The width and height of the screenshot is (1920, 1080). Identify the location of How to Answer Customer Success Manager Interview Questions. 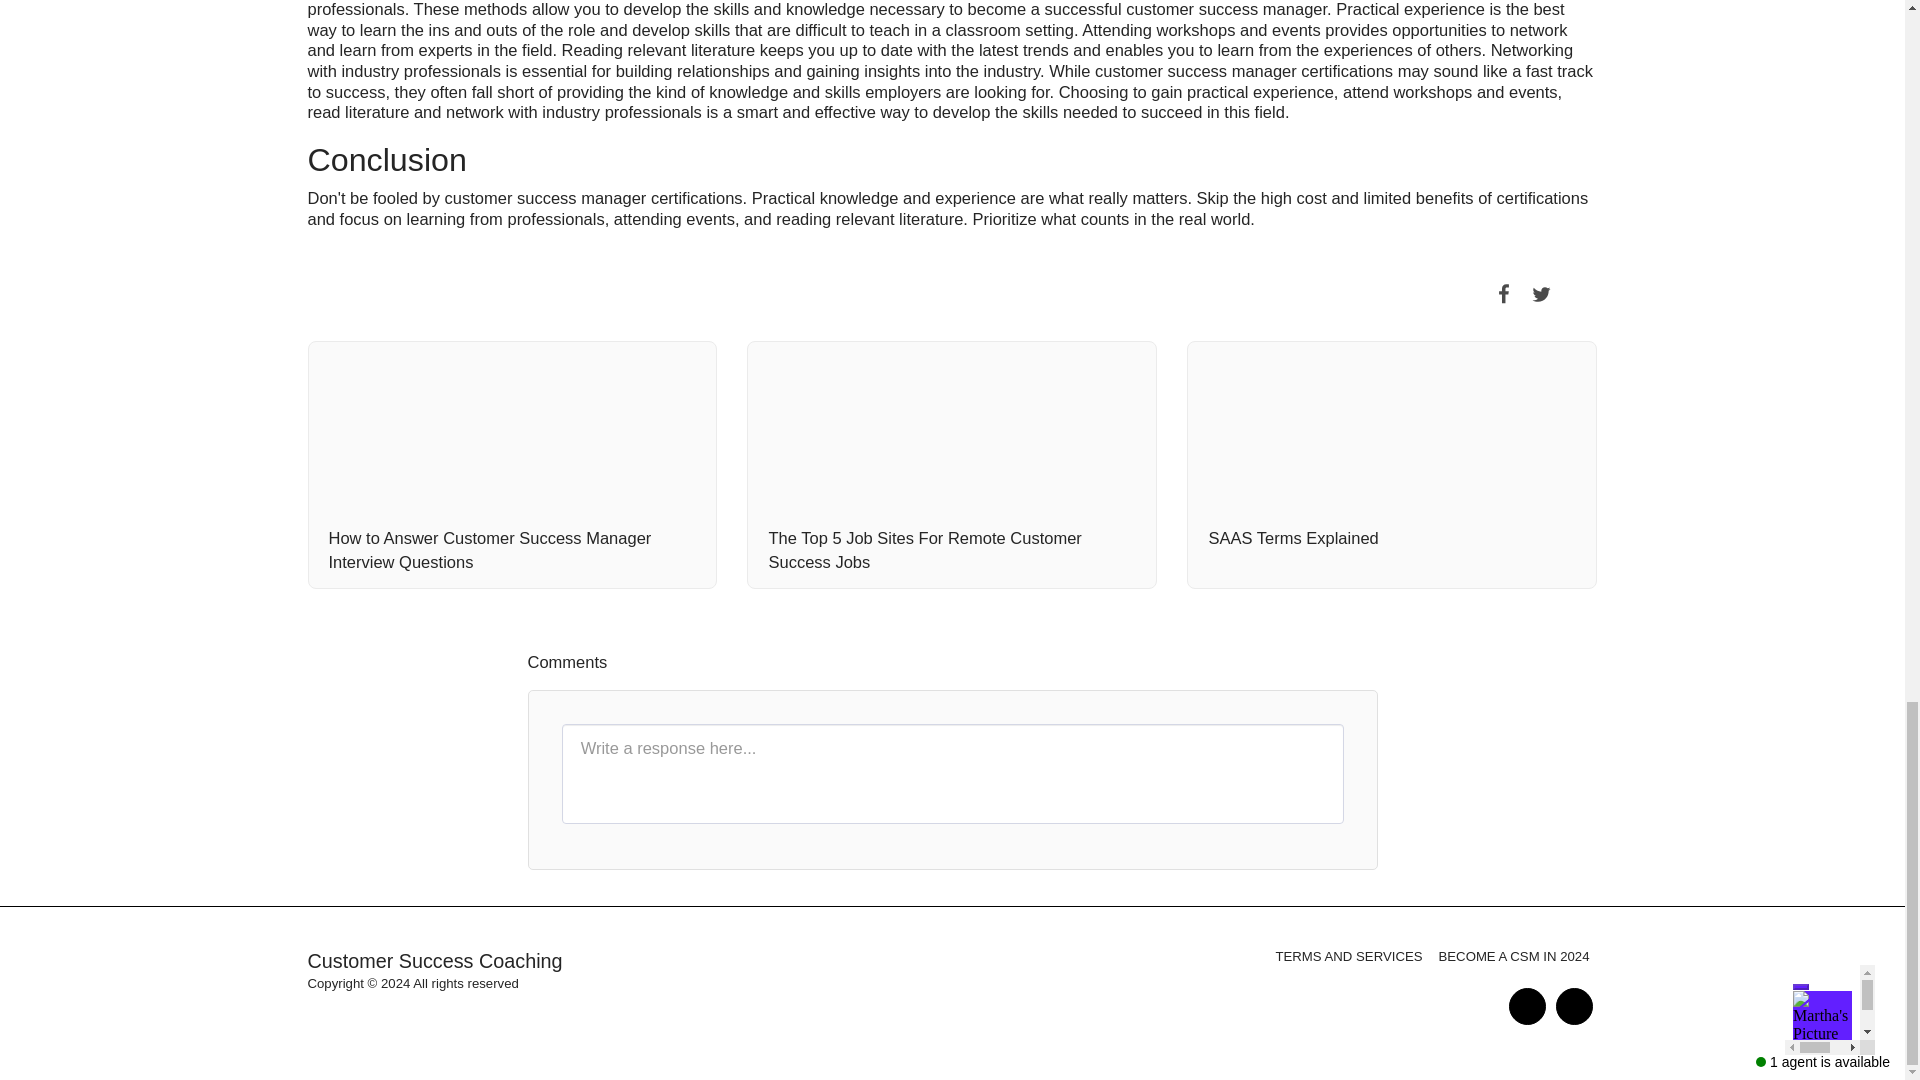
(512, 550).